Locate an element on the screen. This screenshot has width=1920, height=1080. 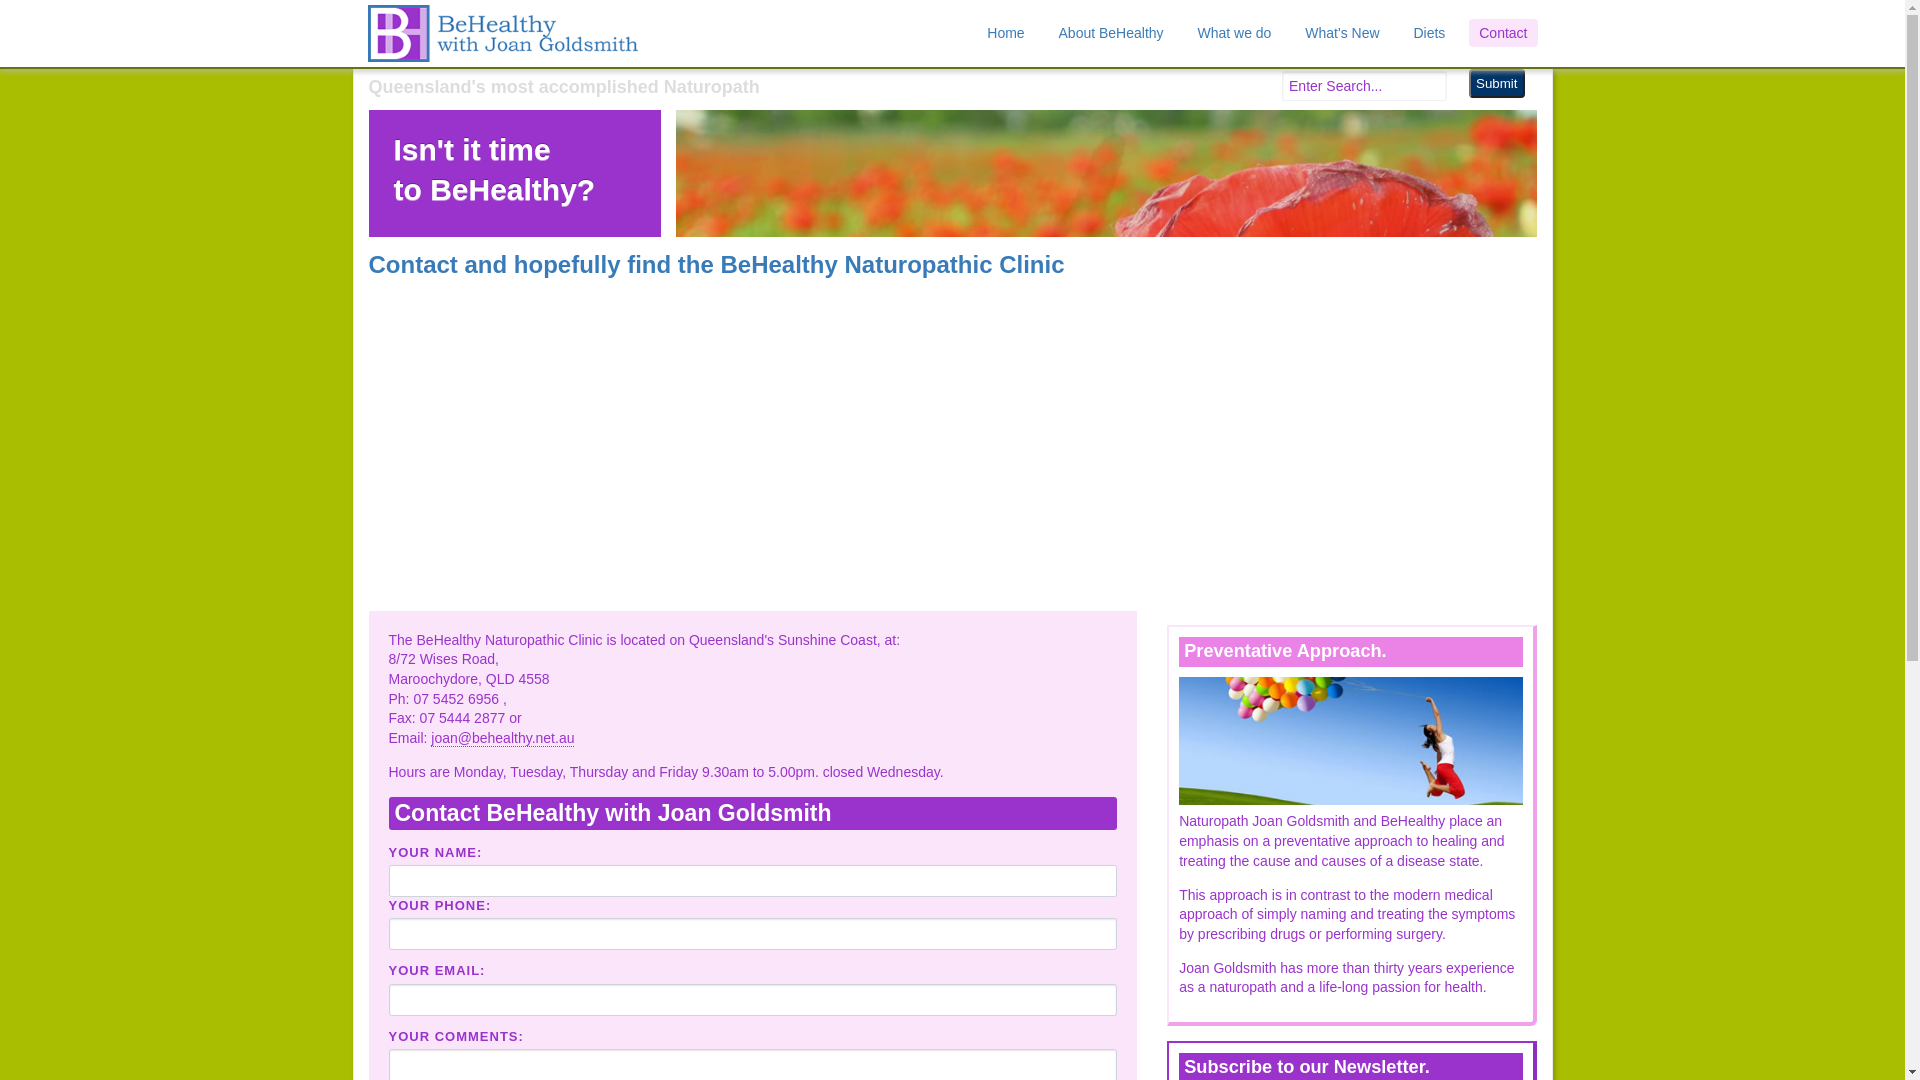
Diets is located at coordinates (1429, 33).